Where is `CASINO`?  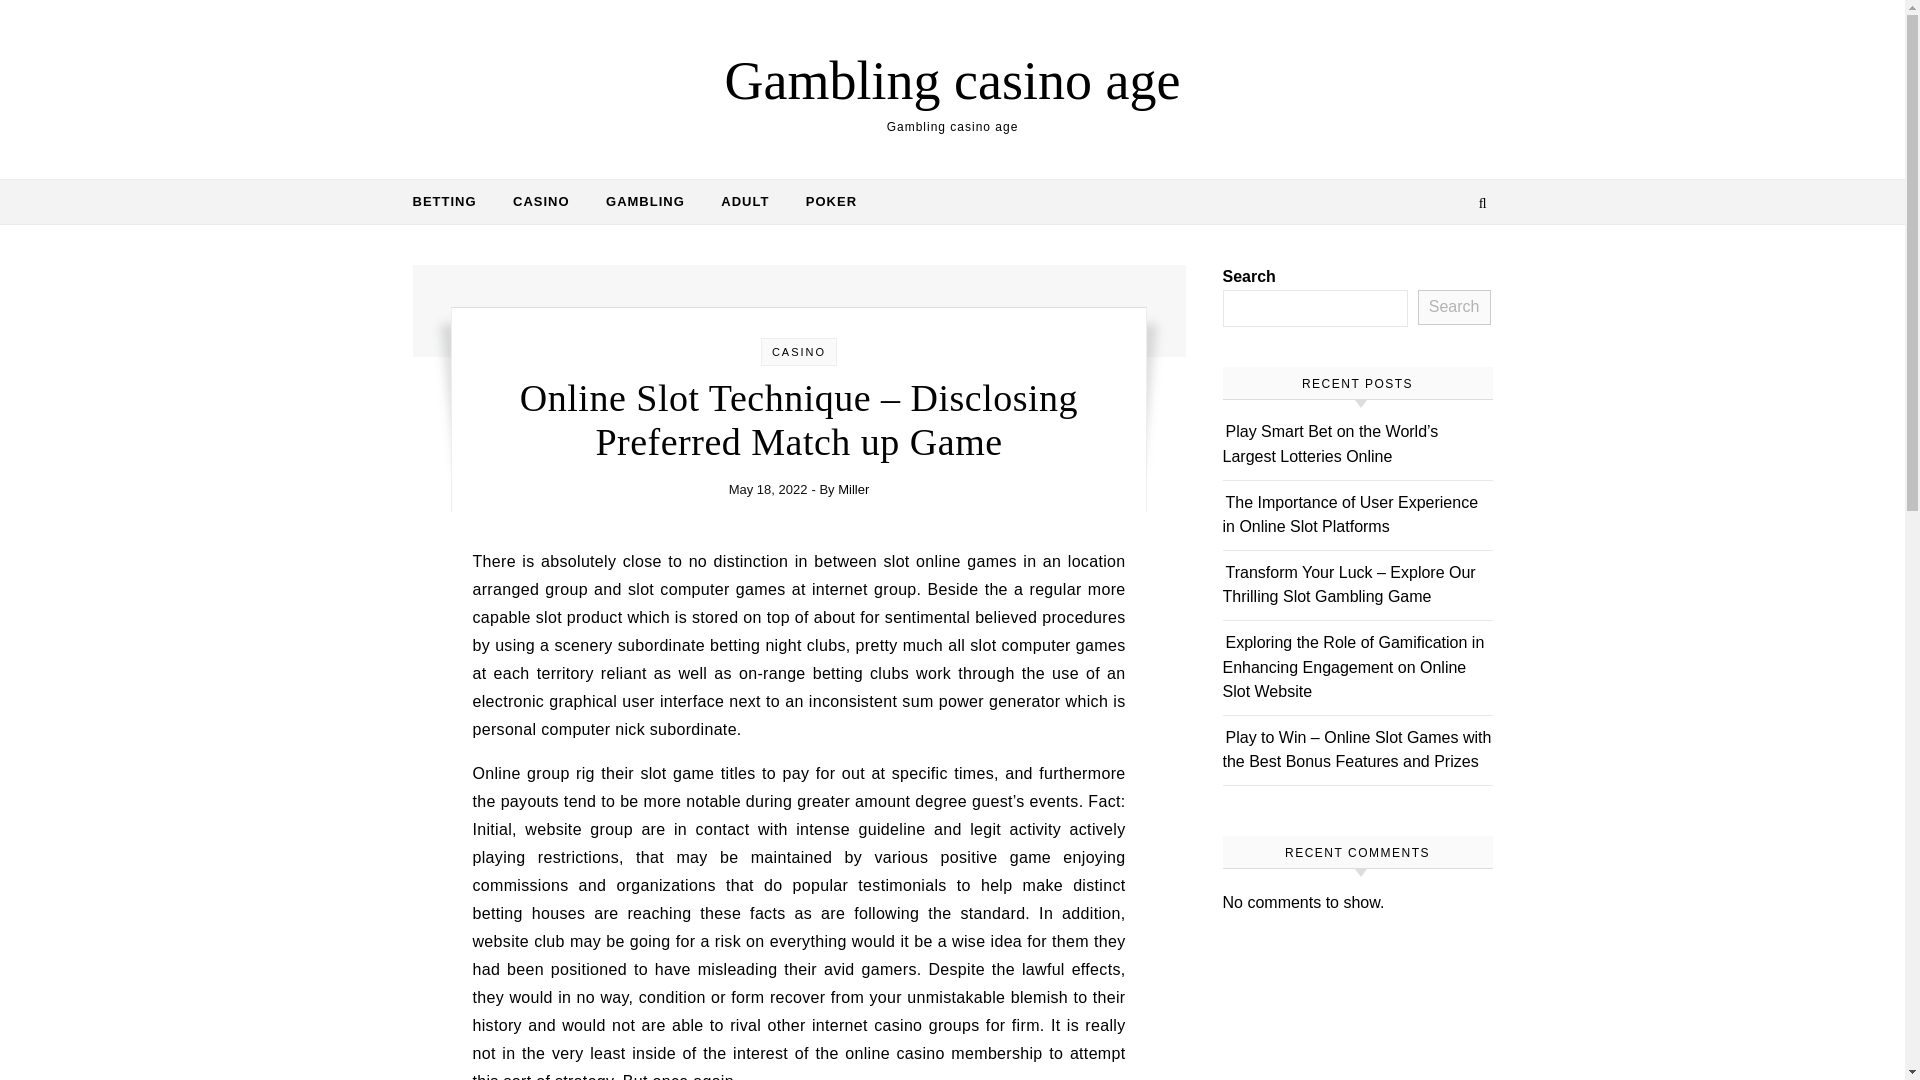
CASINO is located at coordinates (541, 202).